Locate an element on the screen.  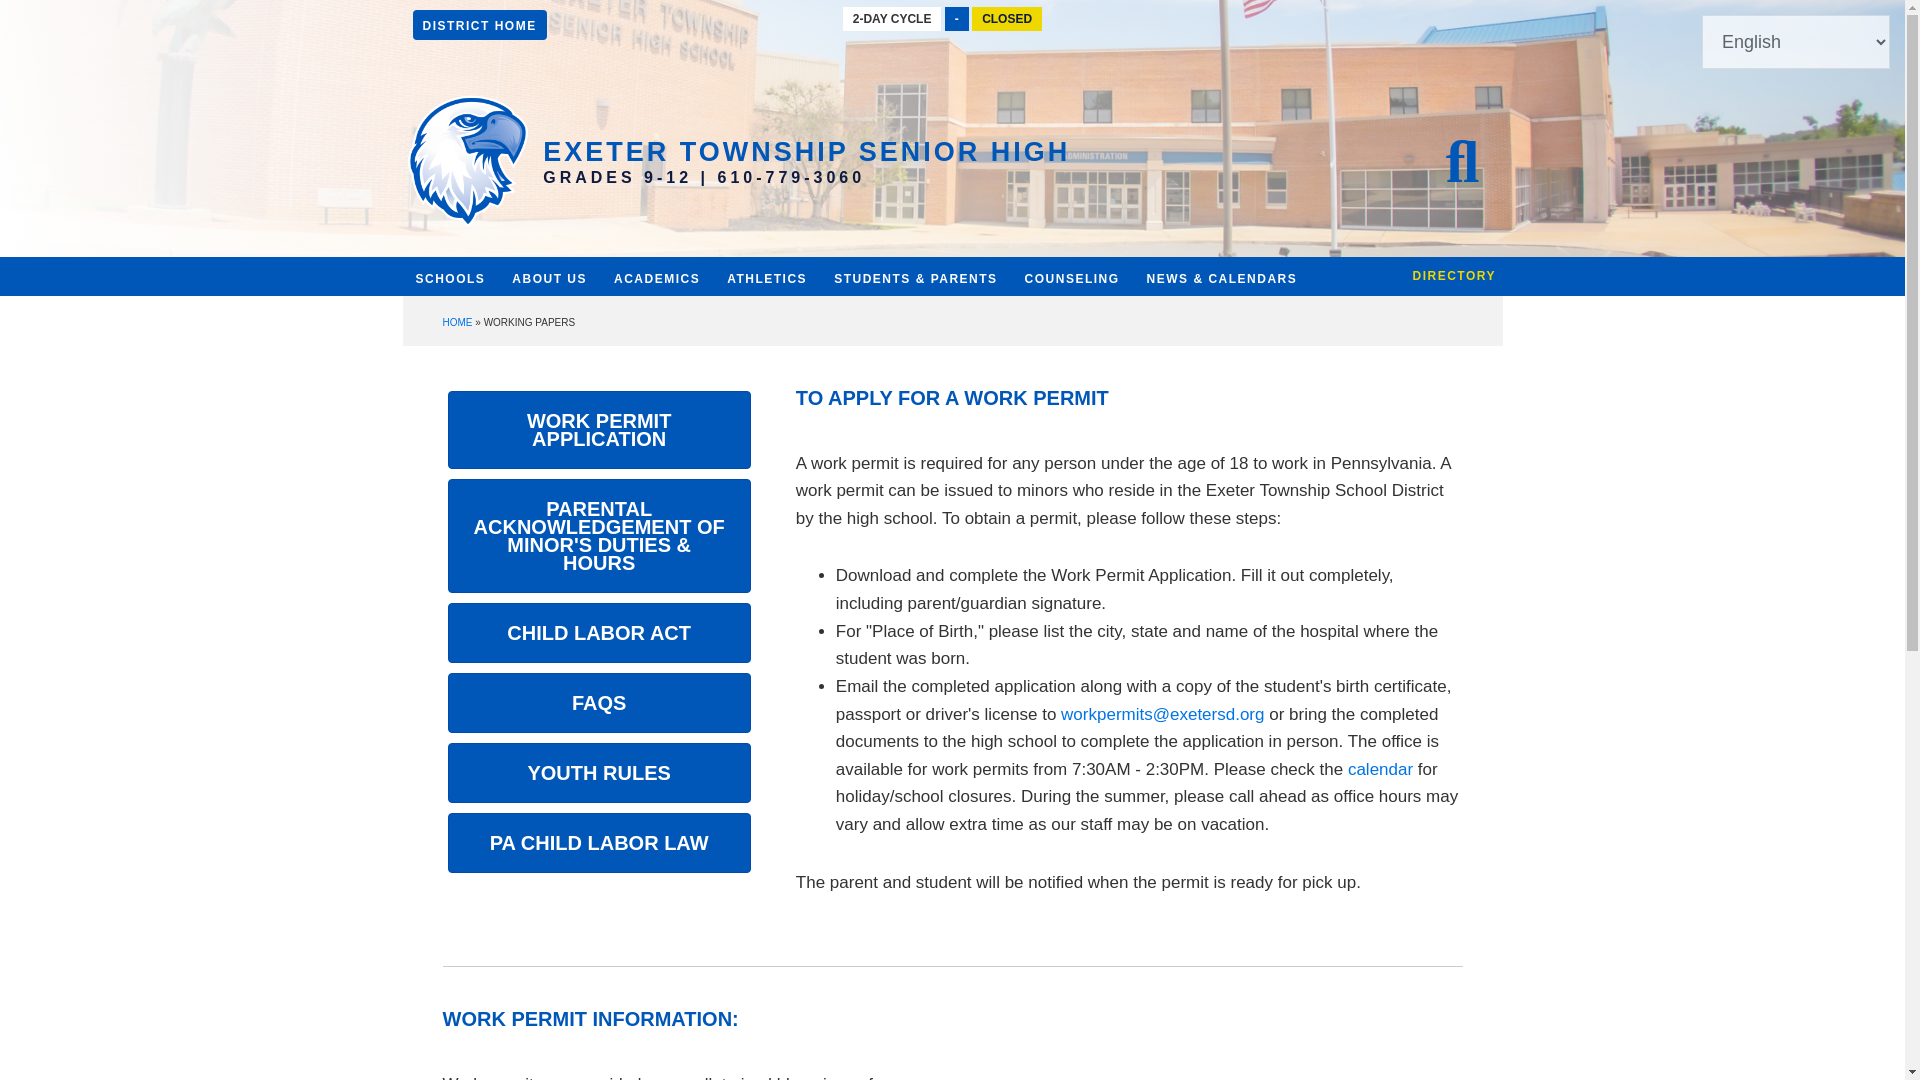
DISTRICT HOME is located at coordinates (478, 24).